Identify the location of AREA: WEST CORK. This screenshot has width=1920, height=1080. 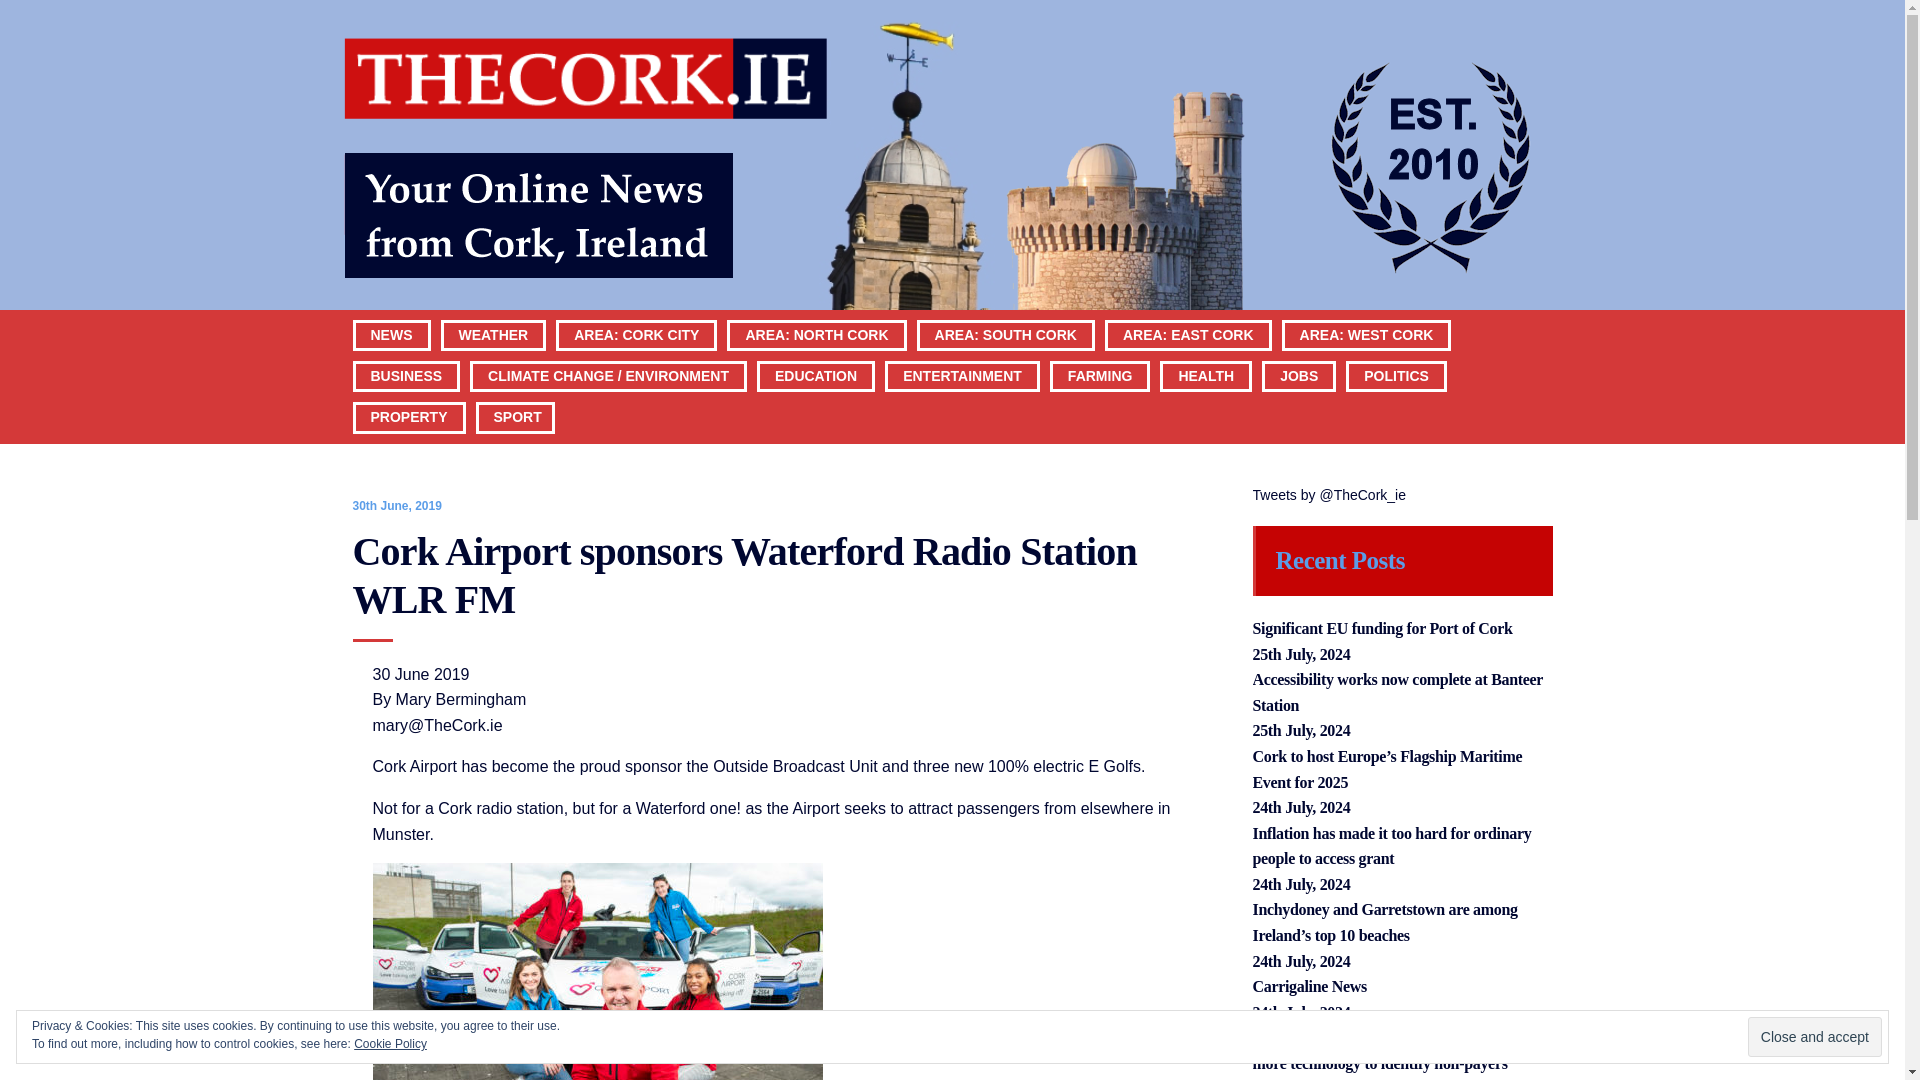
(1366, 334).